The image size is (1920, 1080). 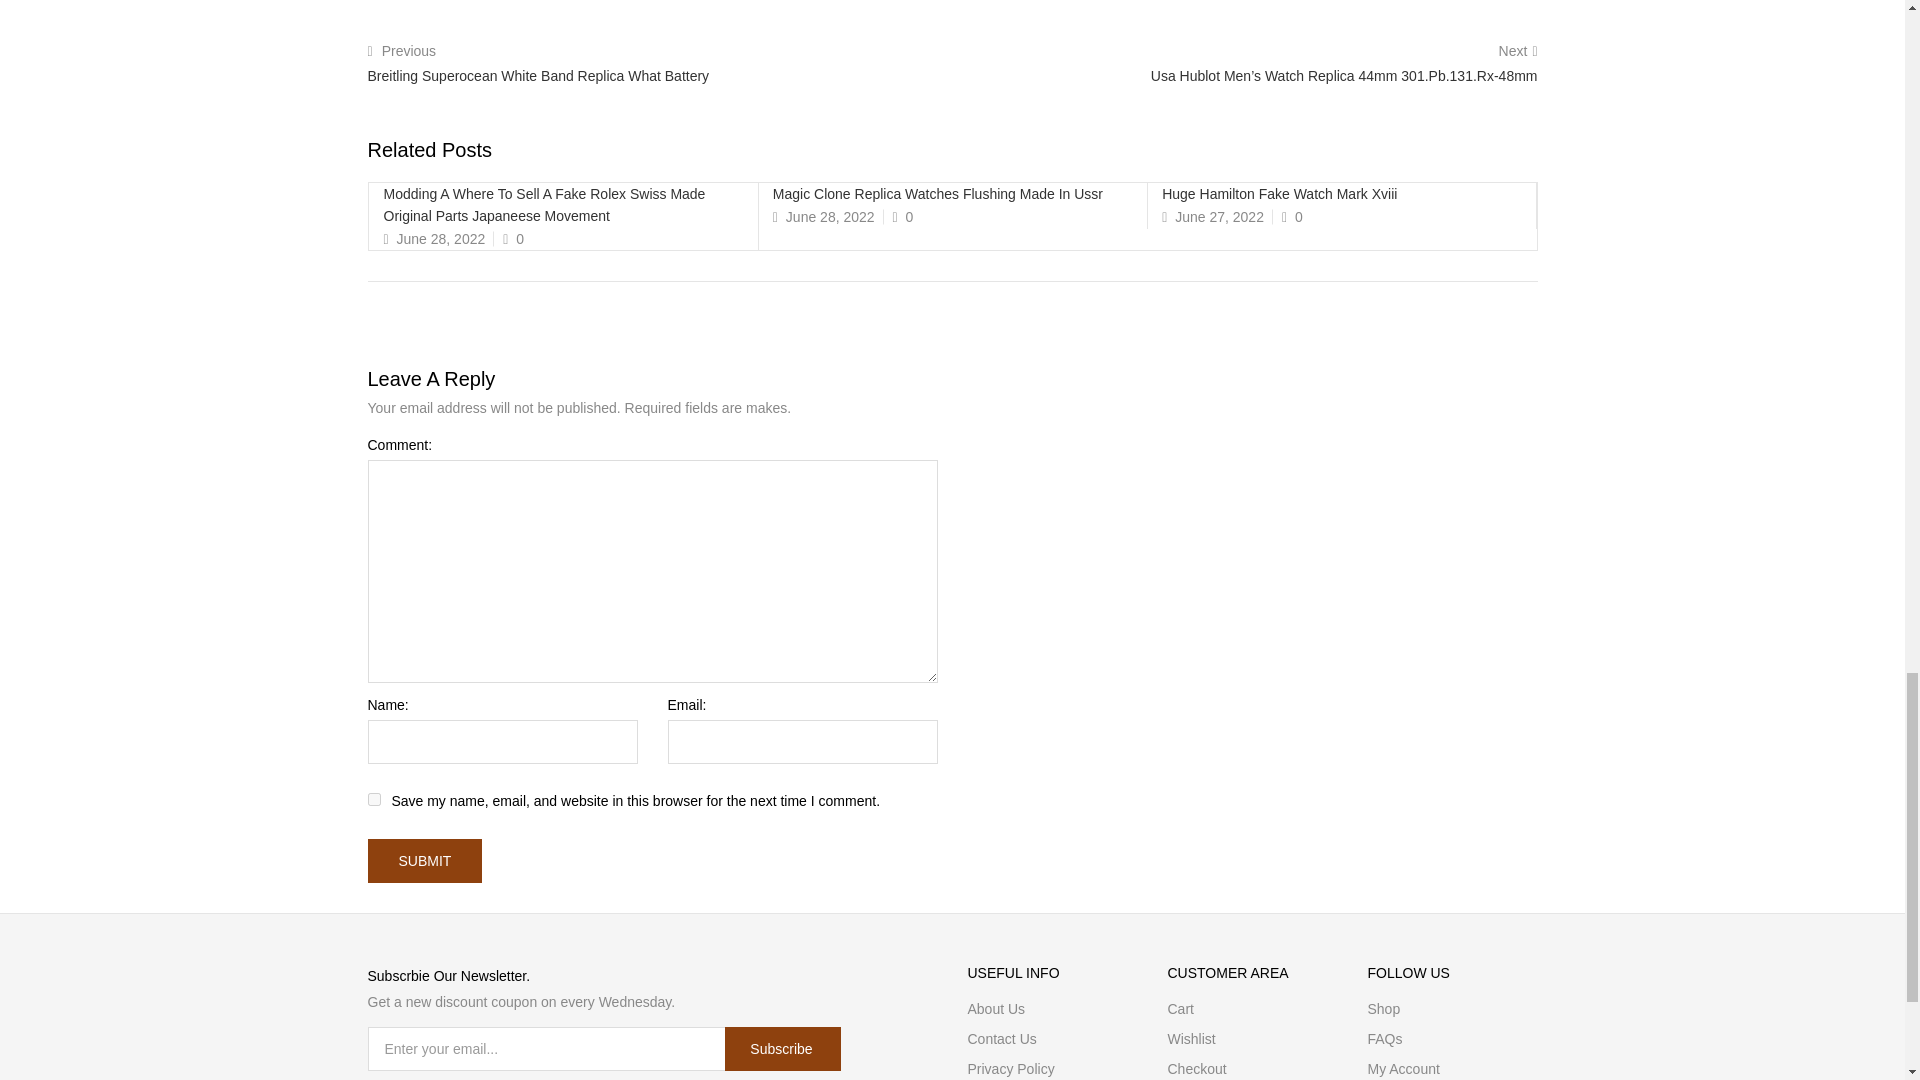 I want to click on subscribe, so click(x=782, y=1049).